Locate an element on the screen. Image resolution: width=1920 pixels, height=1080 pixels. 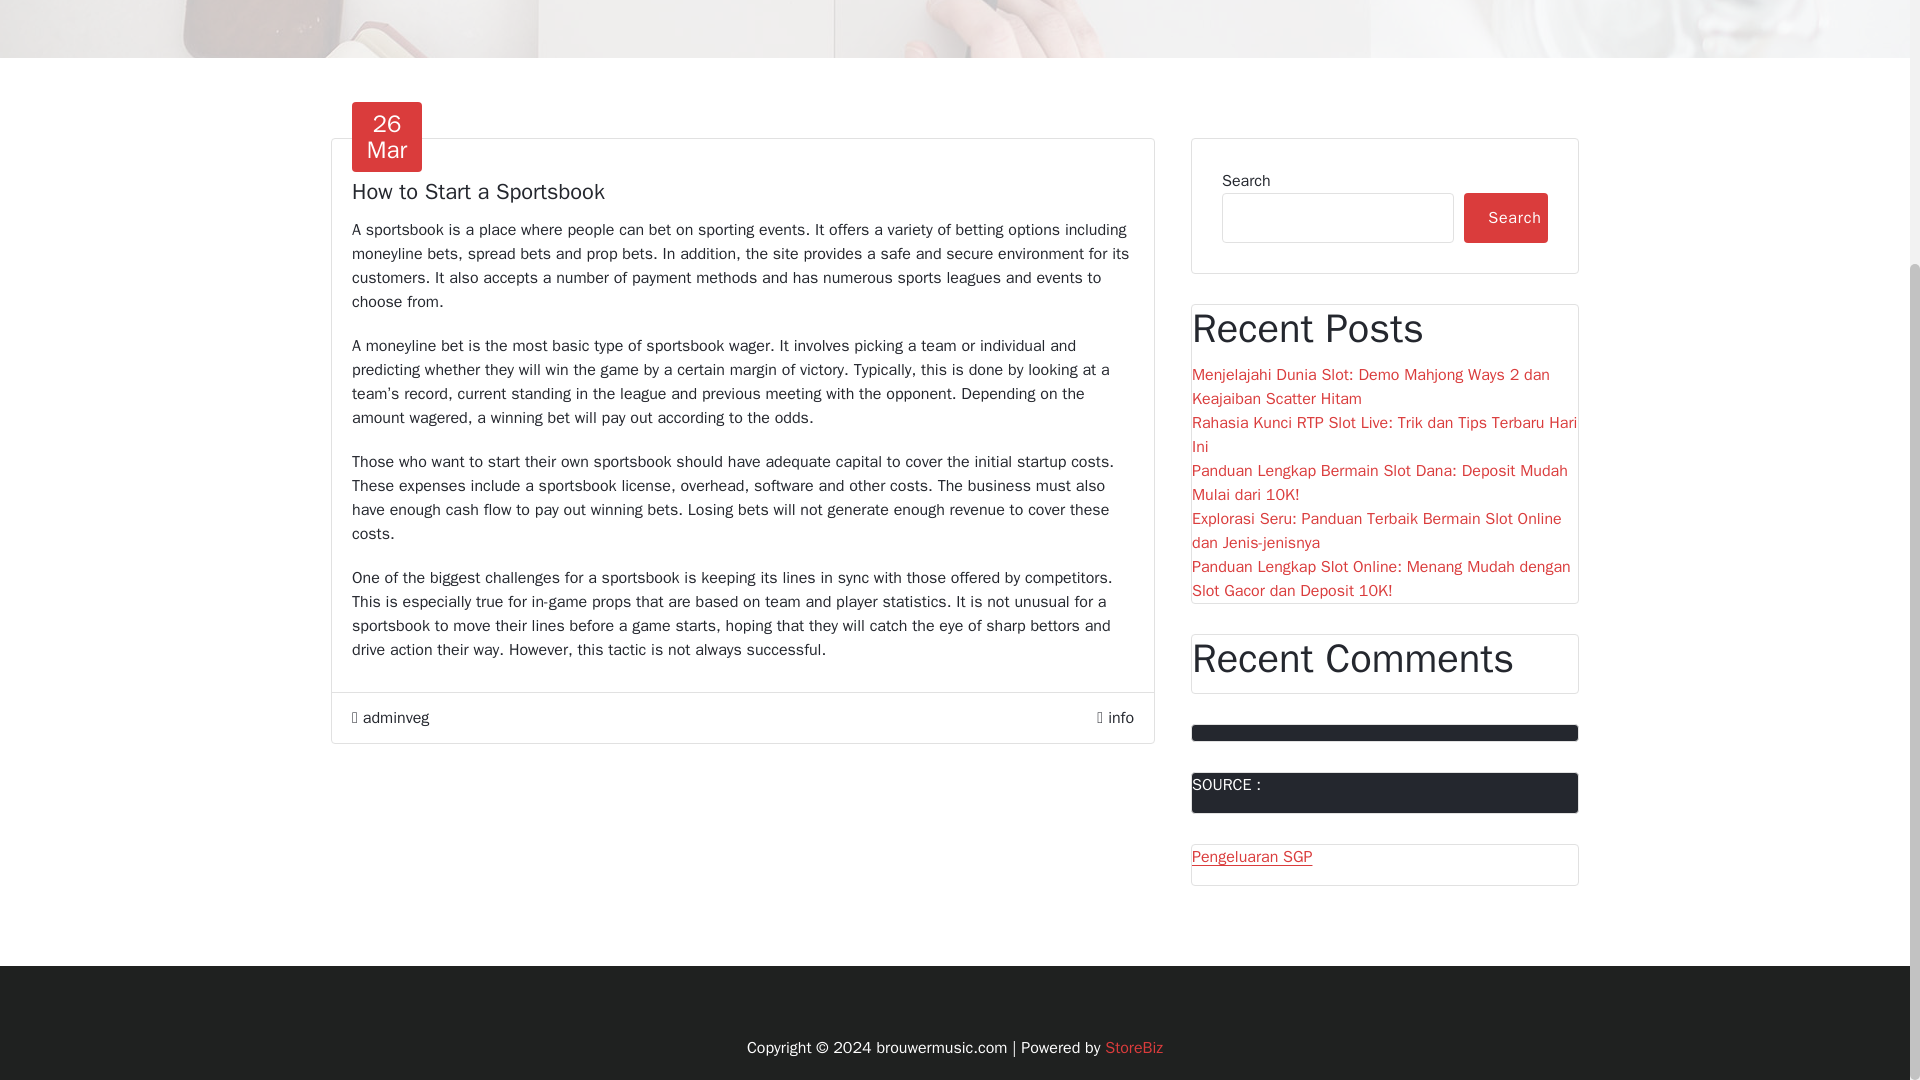
Search is located at coordinates (1505, 218).